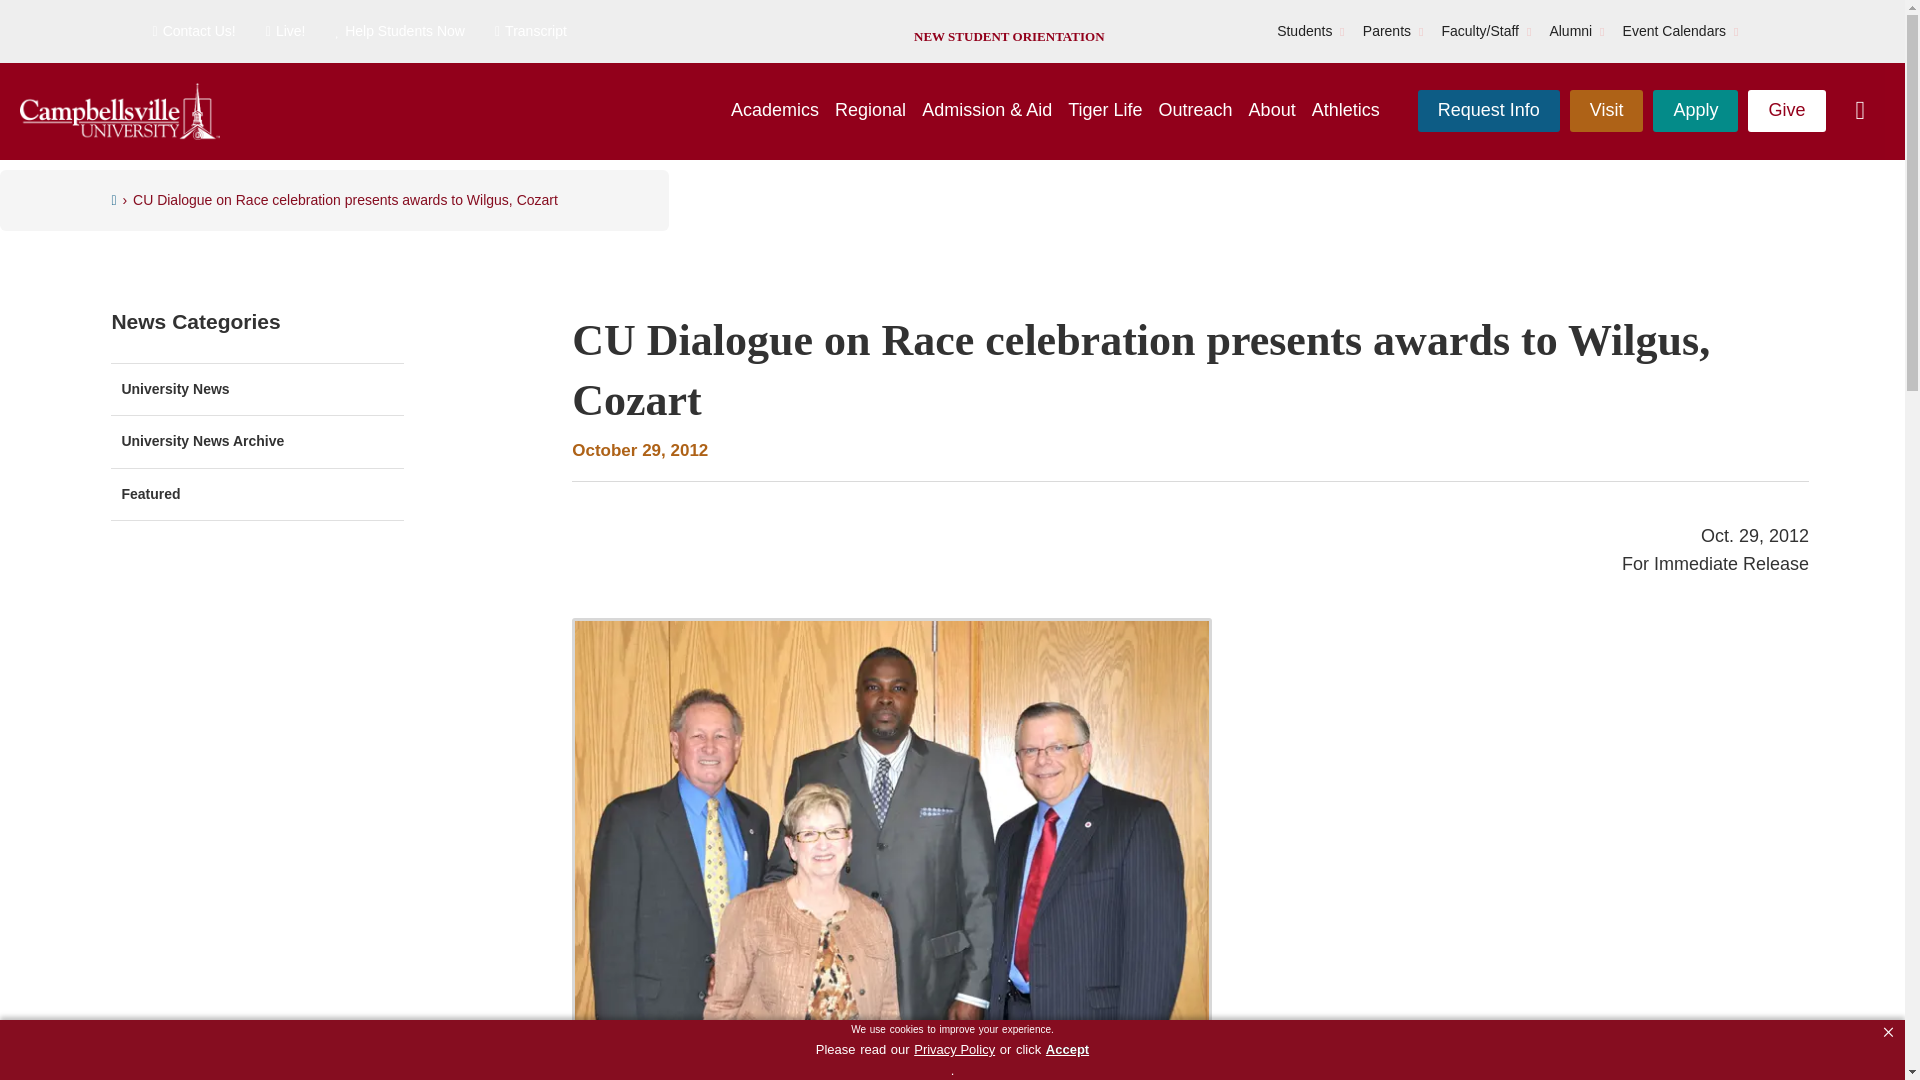 Image resolution: width=1920 pixels, height=1080 pixels. Describe the element at coordinates (1304, 32) in the screenshot. I see `Students` at that location.